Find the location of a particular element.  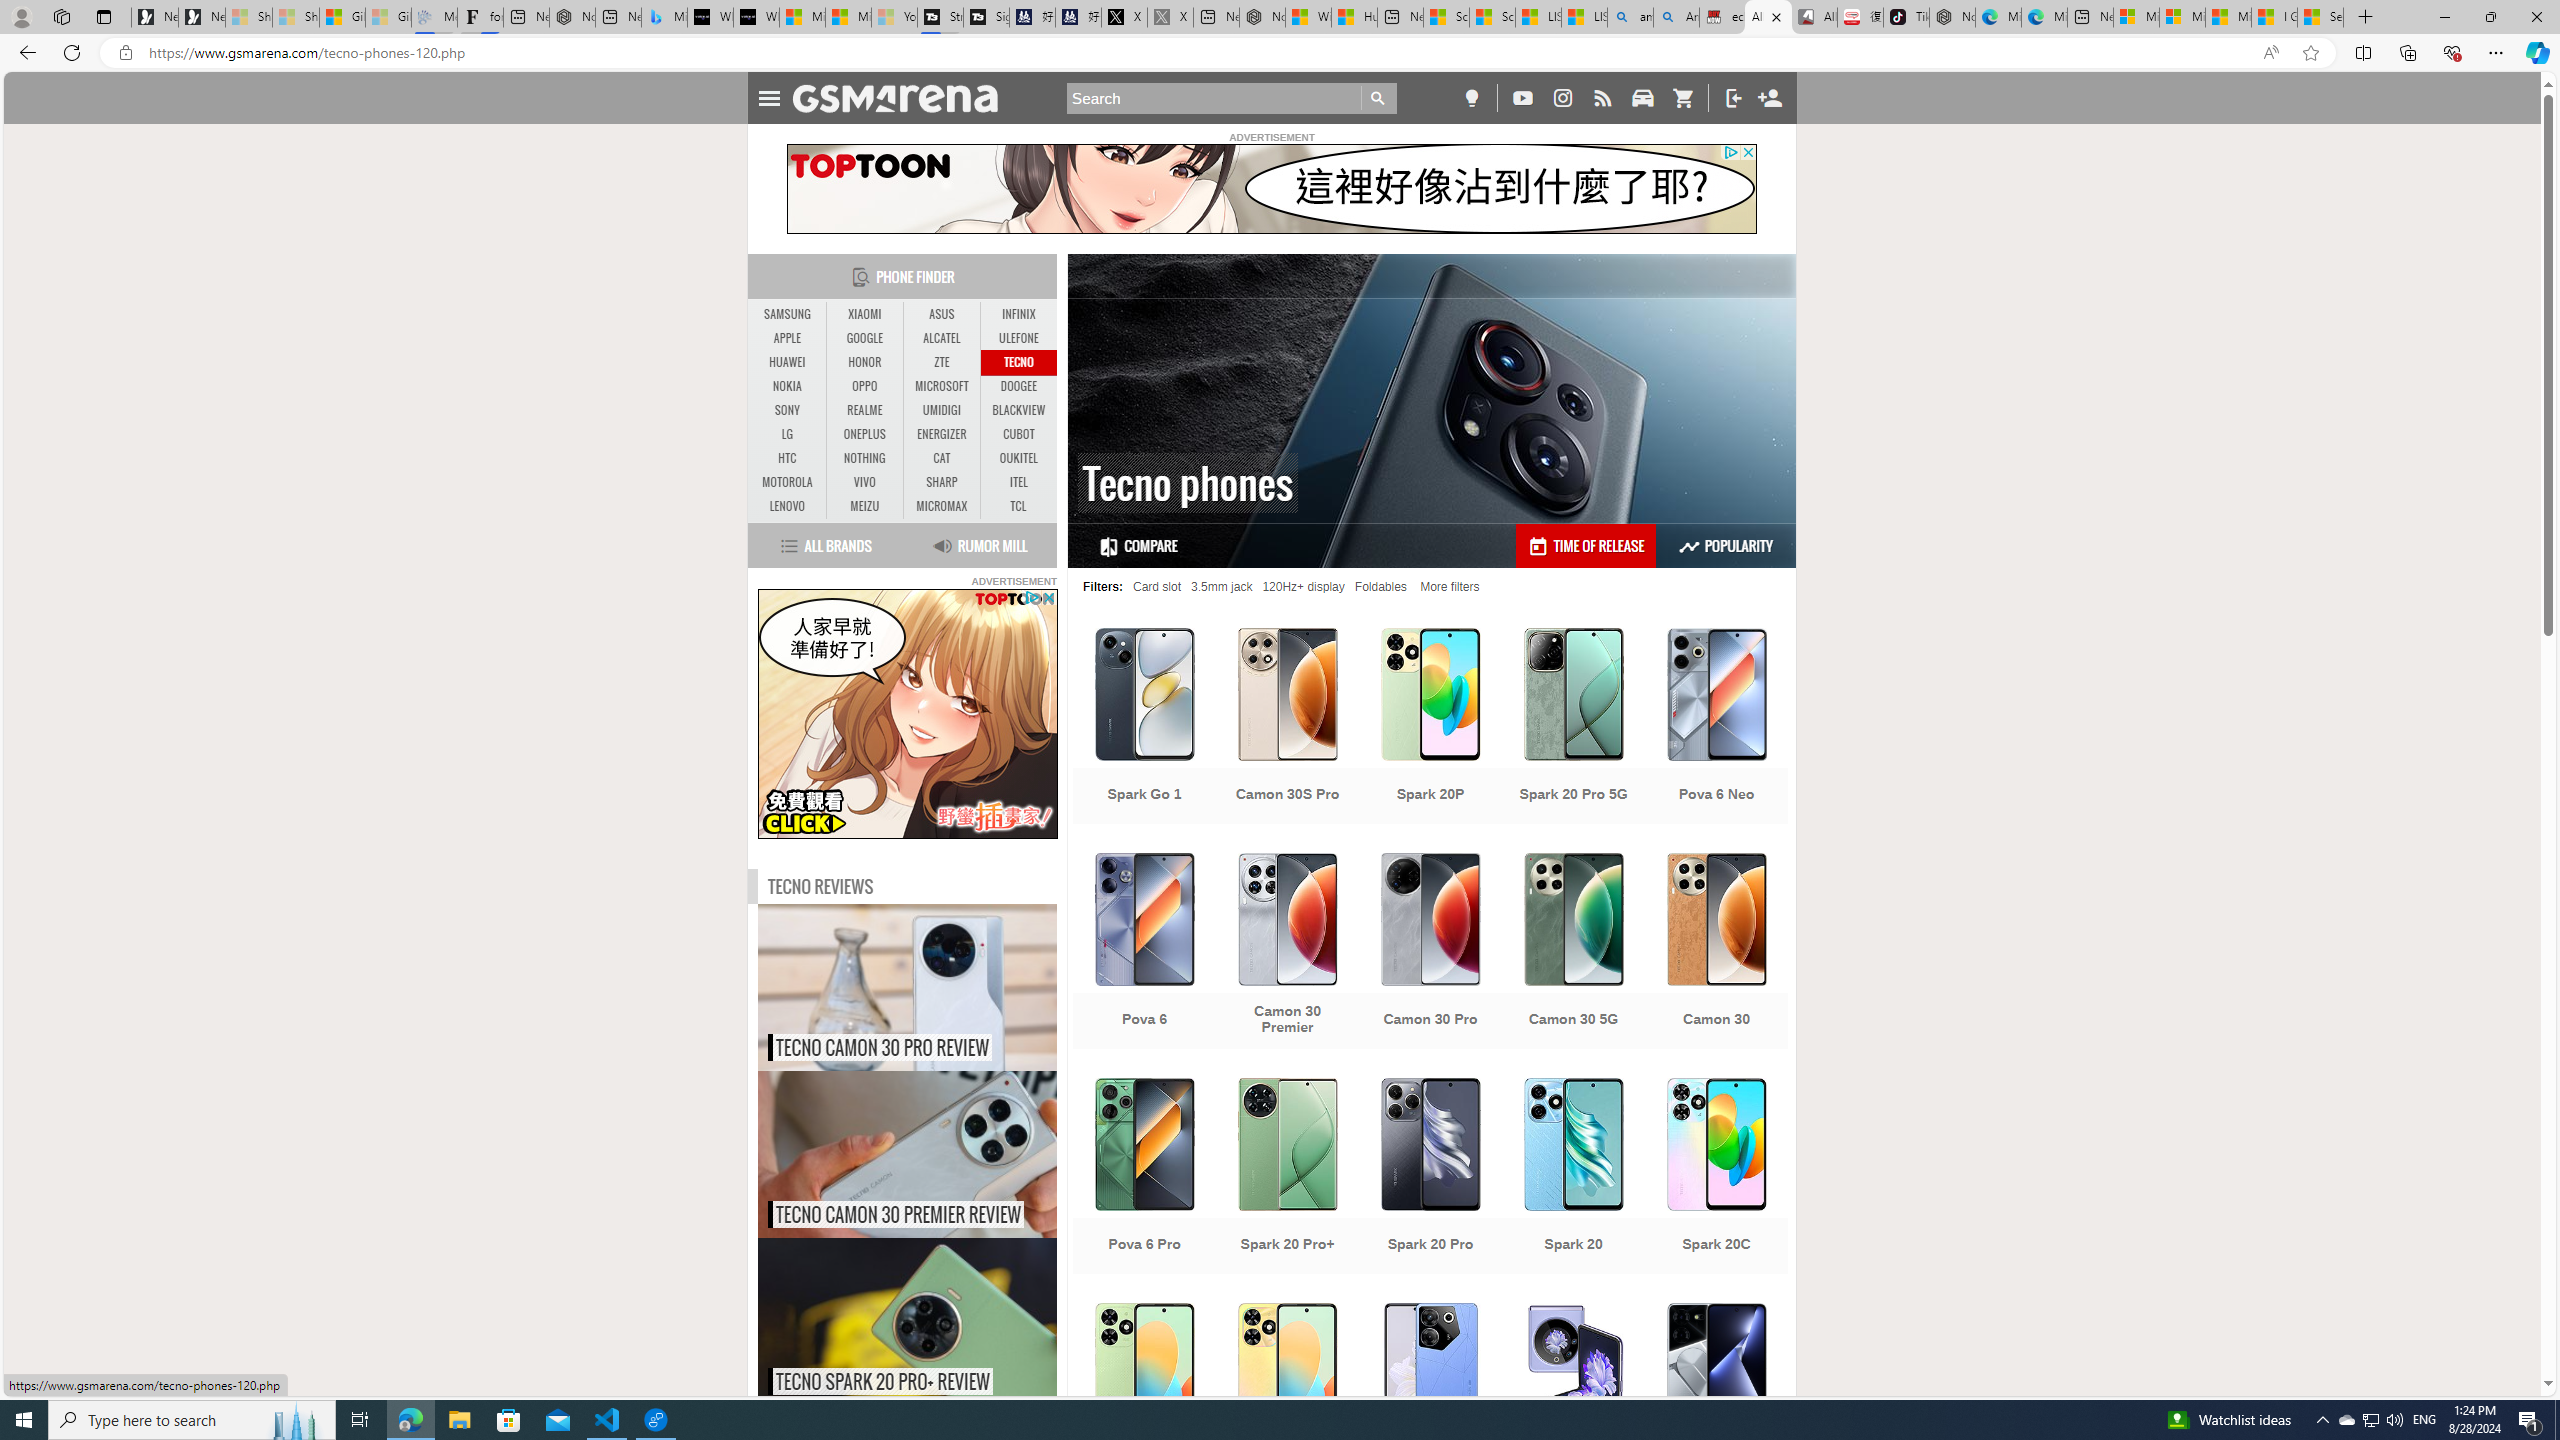

All Cubot phones is located at coordinates (1813, 17).